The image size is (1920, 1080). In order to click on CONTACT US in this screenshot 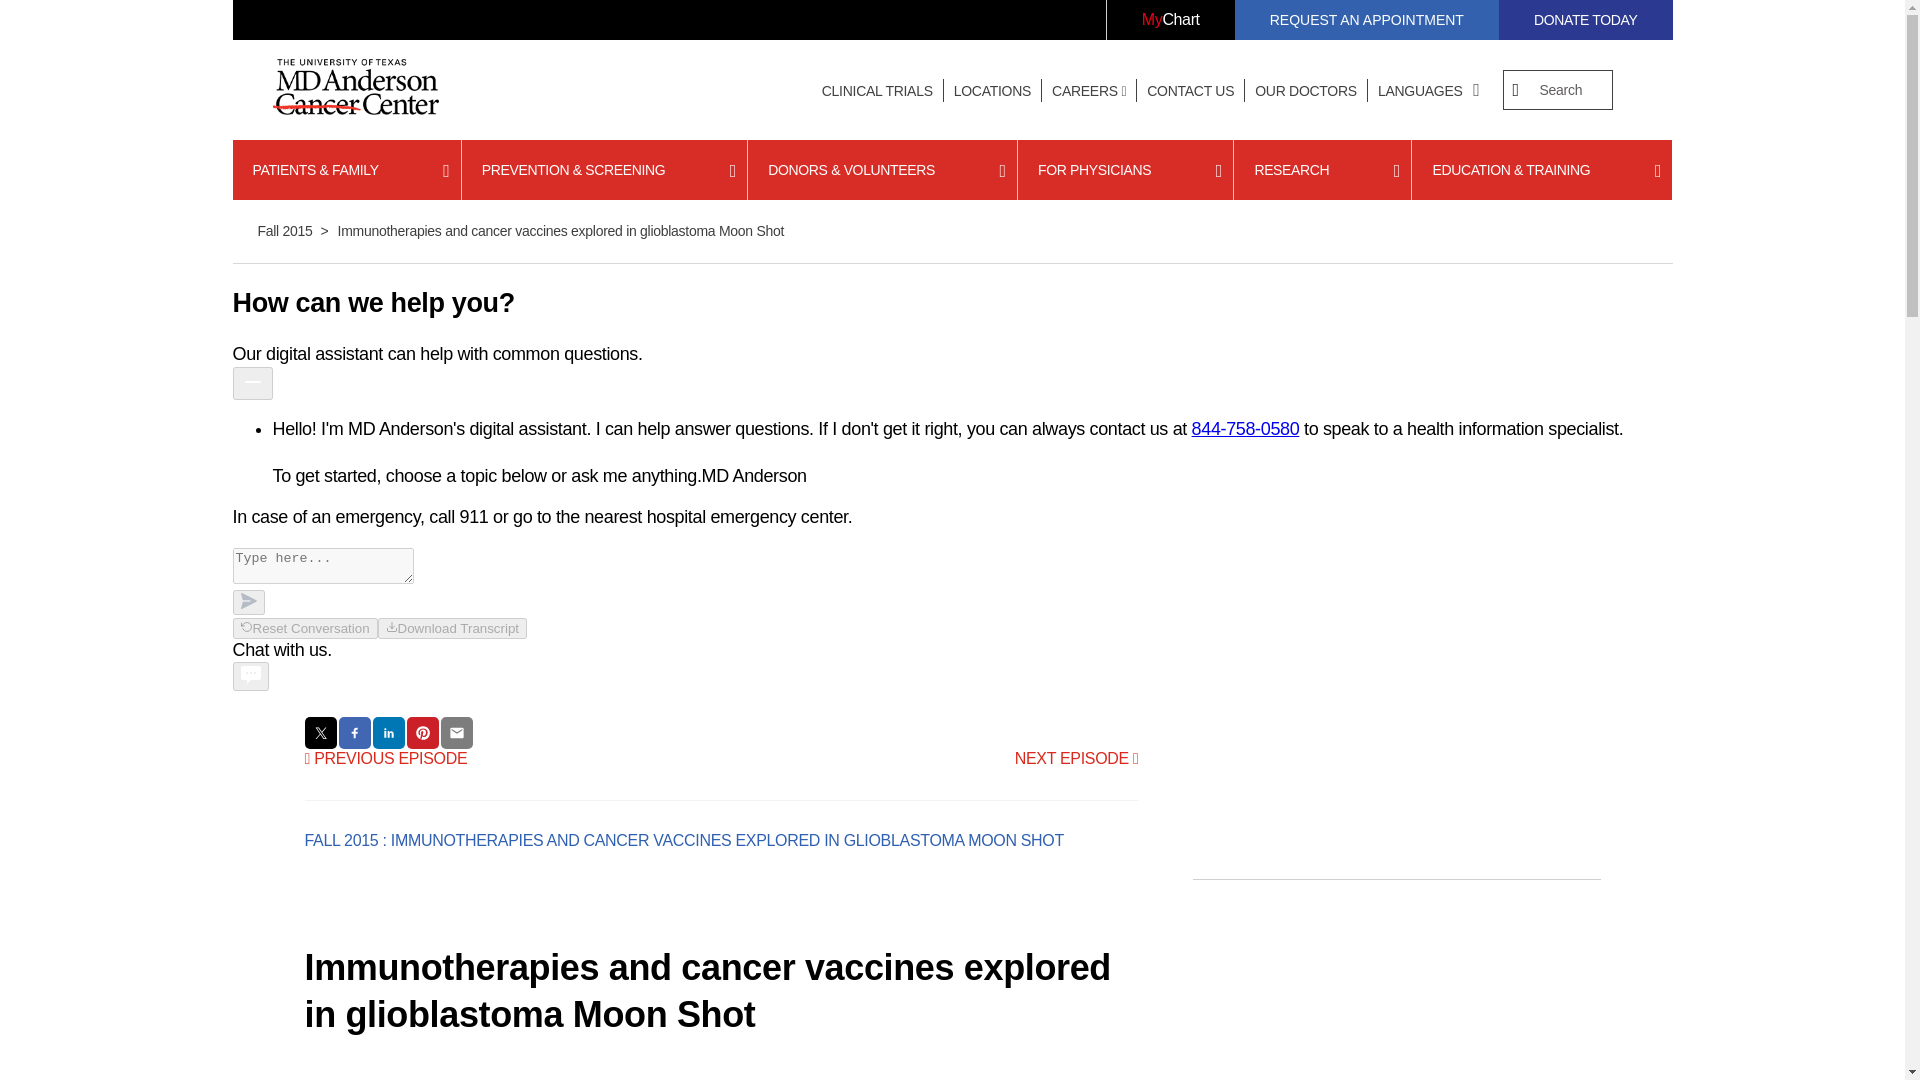, I will do `click(1190, 91)`.